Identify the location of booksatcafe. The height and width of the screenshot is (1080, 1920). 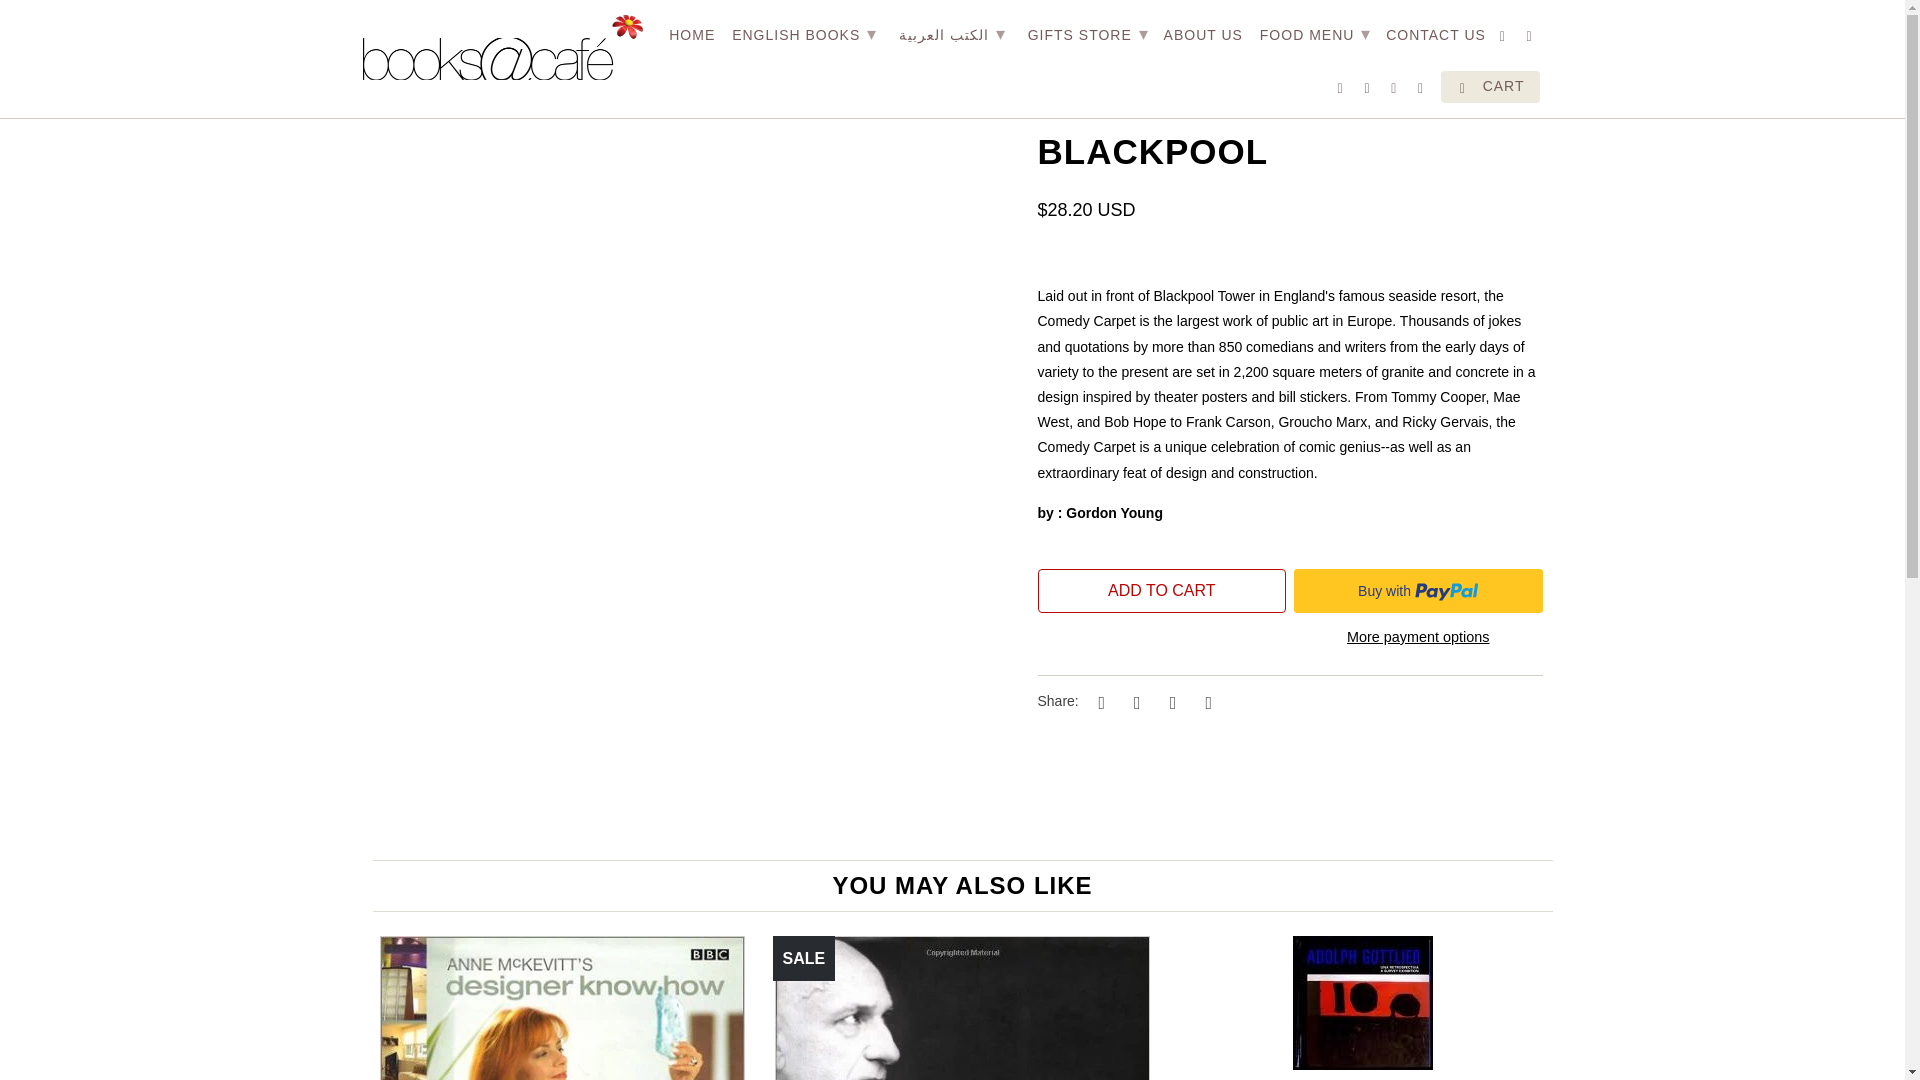
(380, 32).